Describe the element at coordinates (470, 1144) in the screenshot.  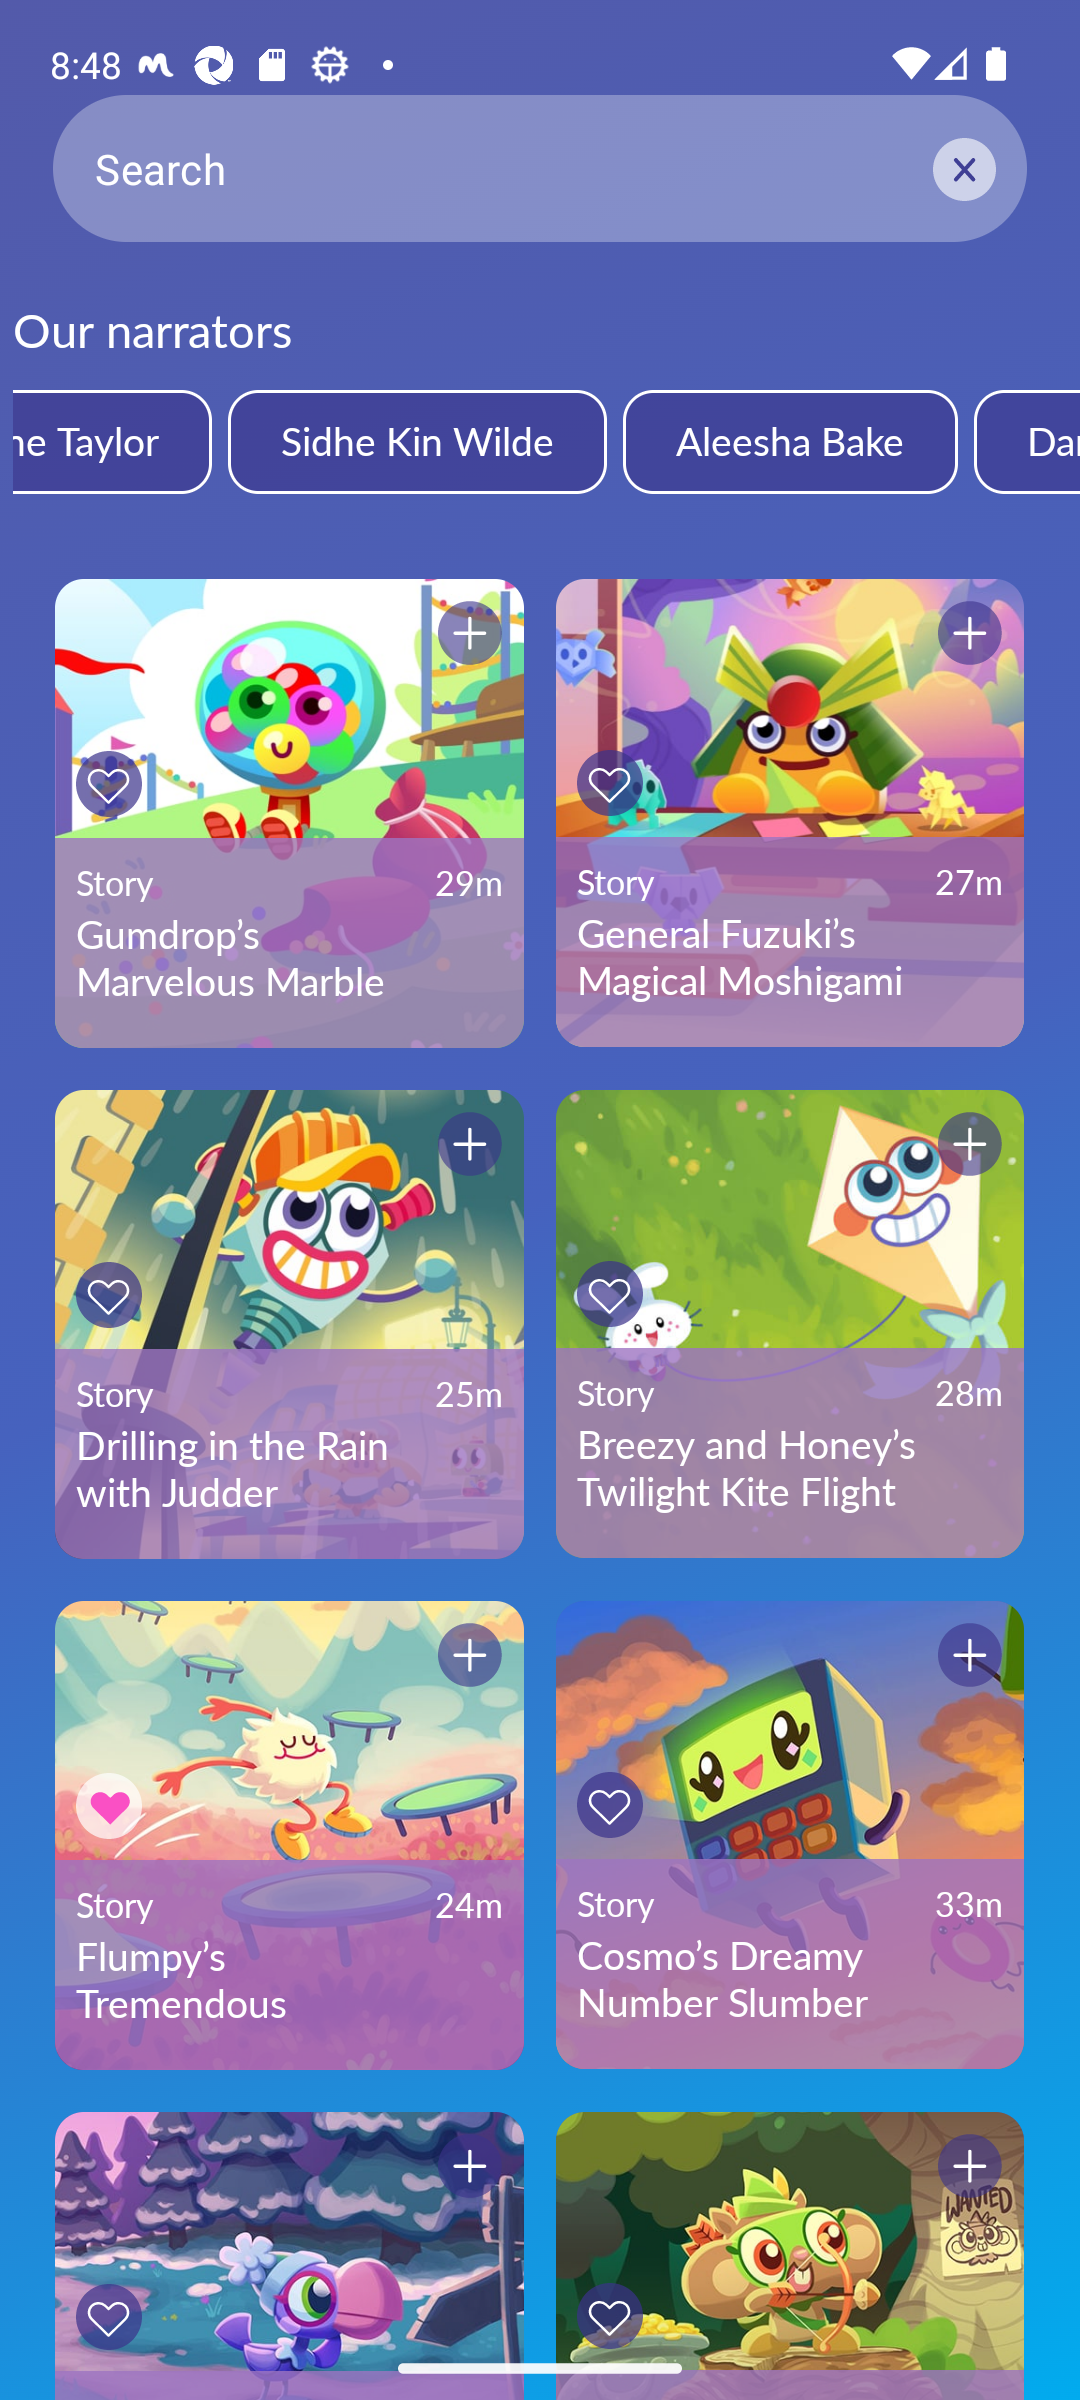
I see `Button` at that location.